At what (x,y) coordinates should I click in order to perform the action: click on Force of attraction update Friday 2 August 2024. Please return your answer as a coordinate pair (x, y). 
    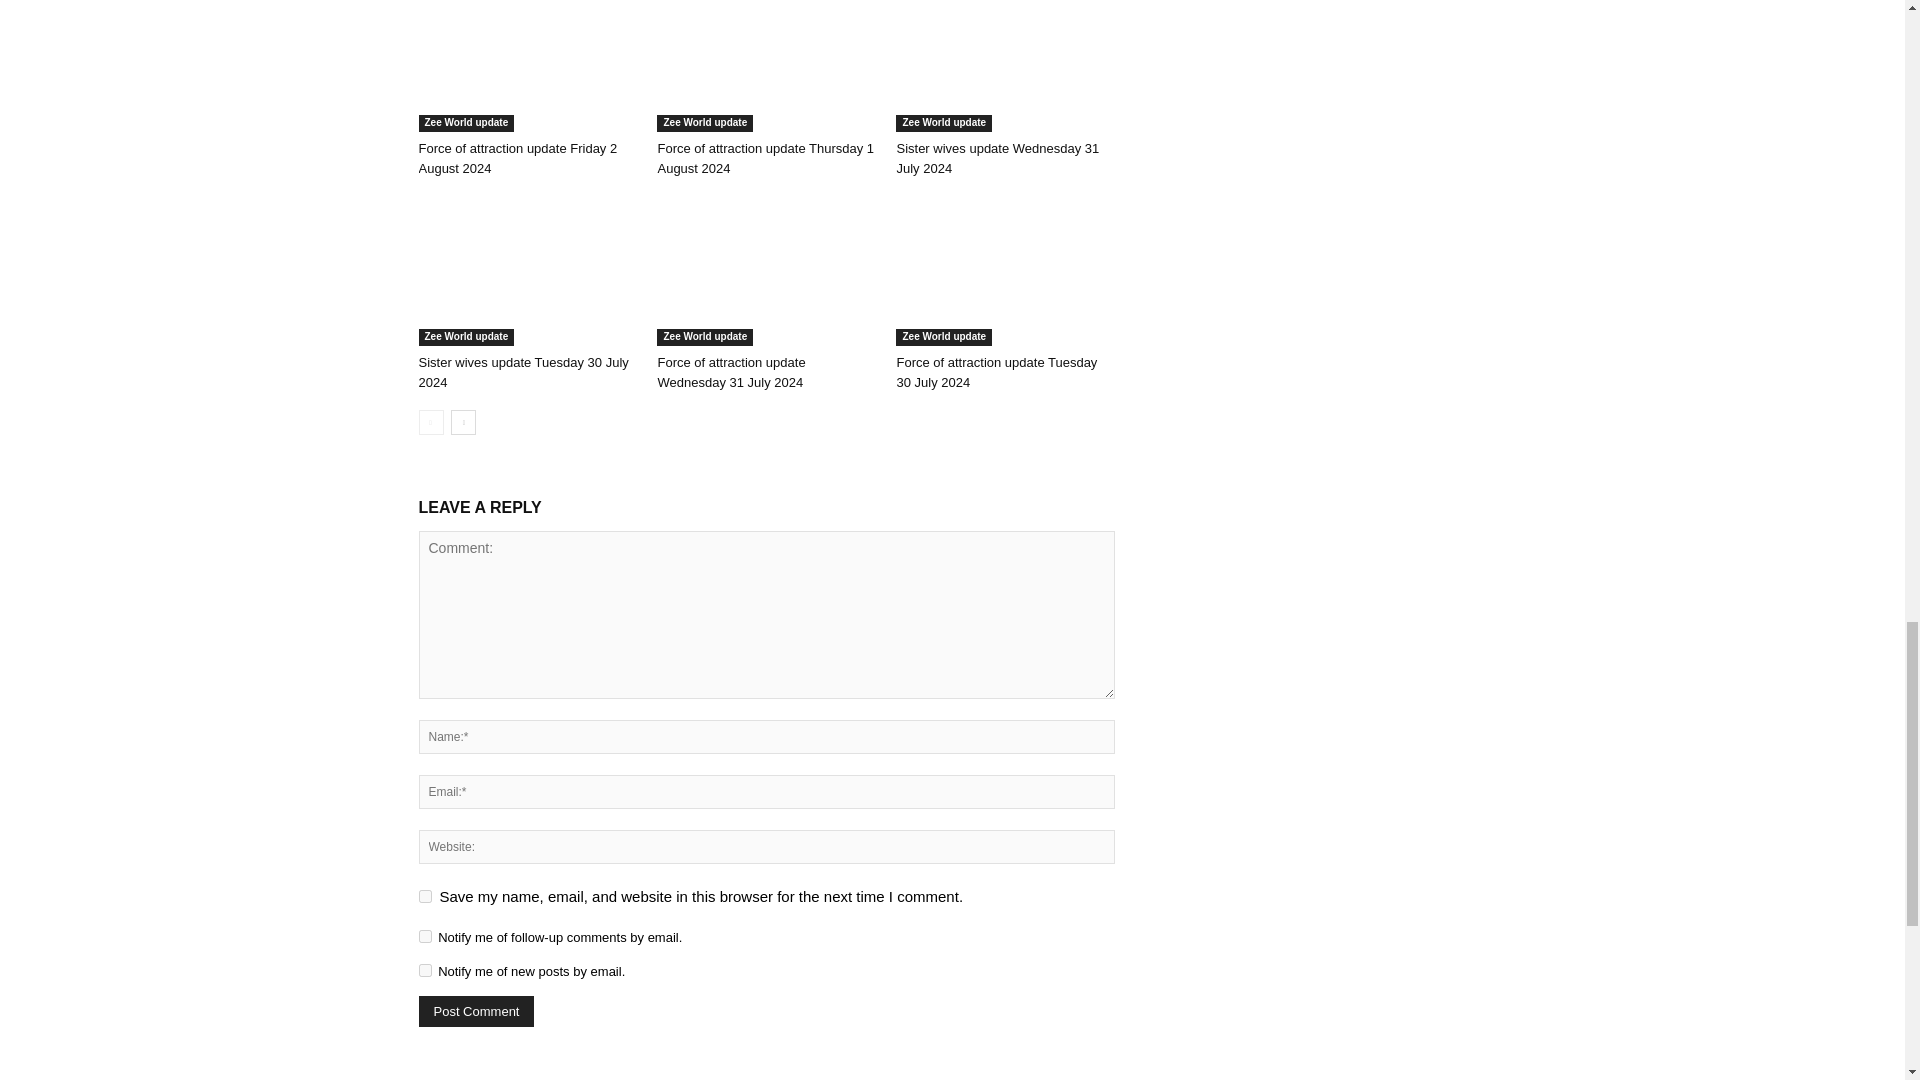
    Looking at the image, I should click on (526, 66).